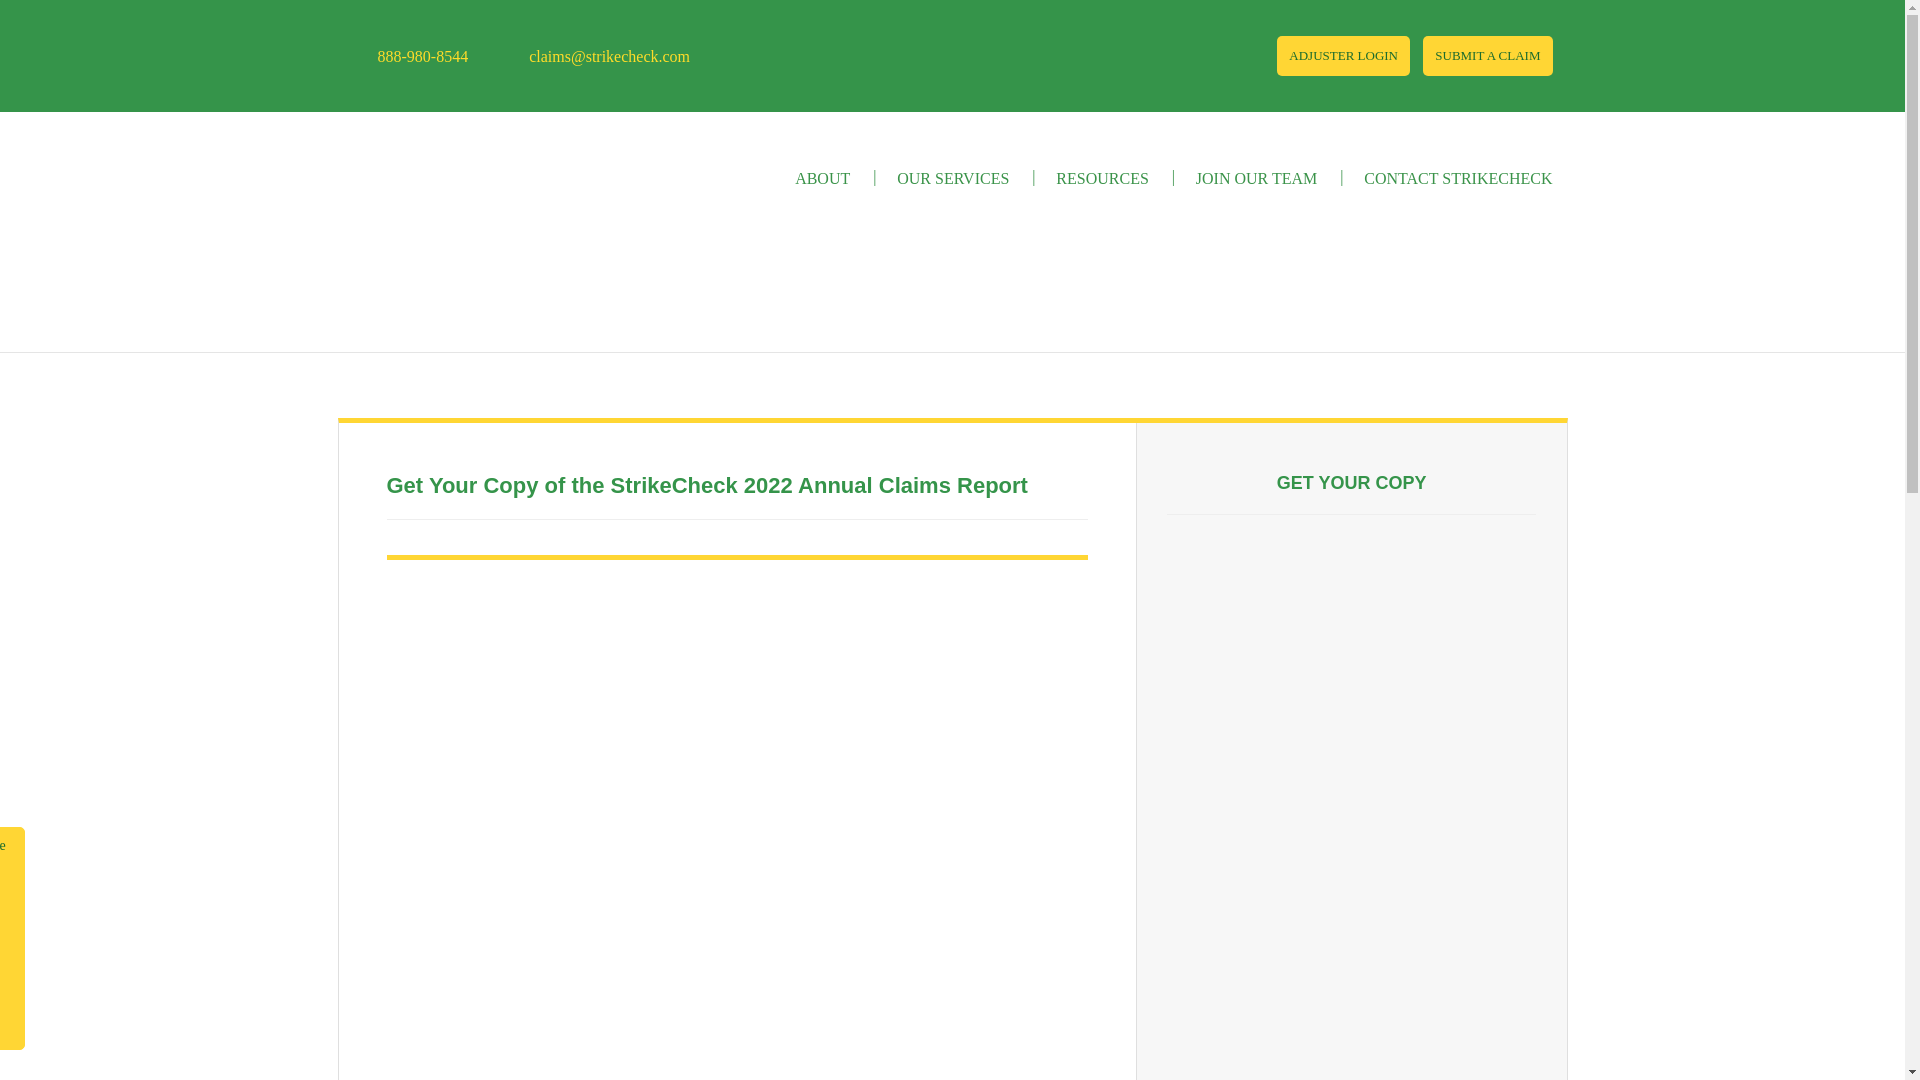 This screenshot has width=1920, height=1080. What do you see at coordinates (822, 178) in the screenshot?
I see `ABOUT` at bounding box center [822, 178].